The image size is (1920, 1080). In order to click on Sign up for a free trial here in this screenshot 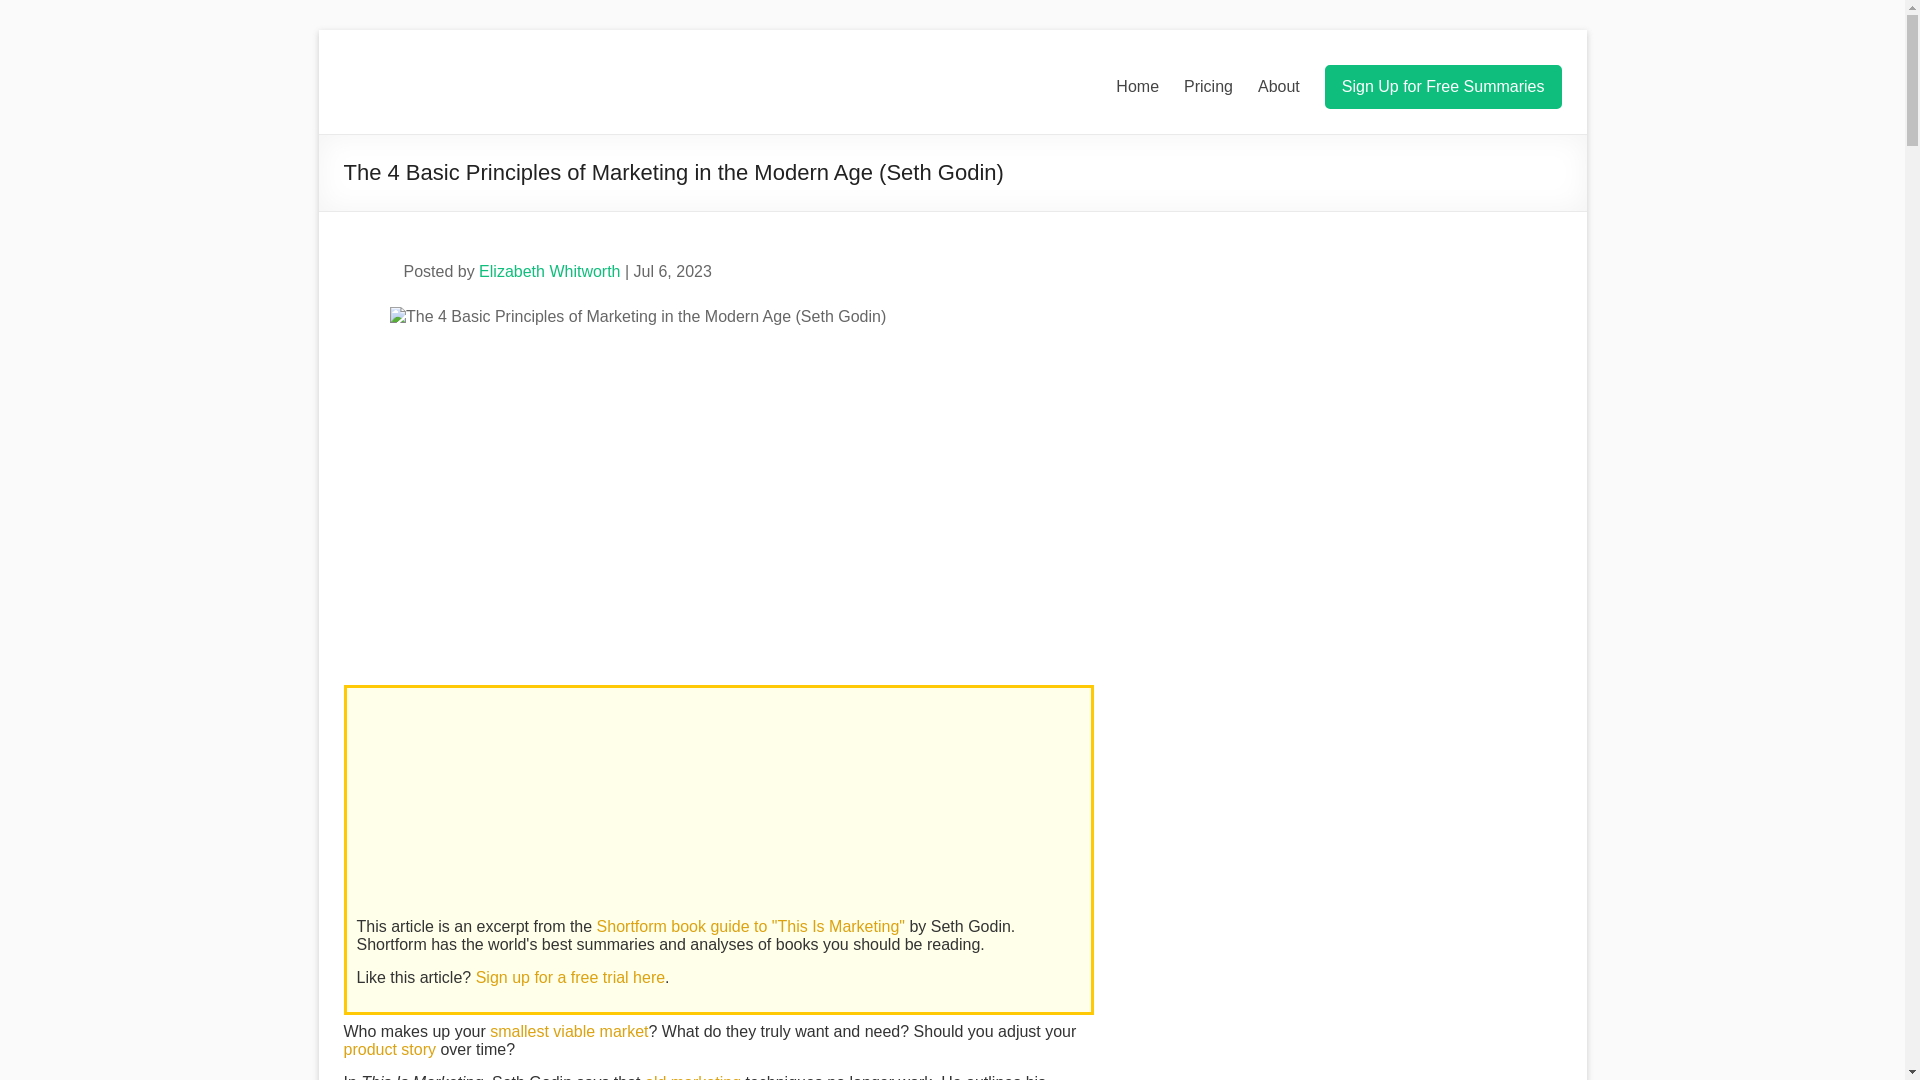, I will do `click(570, 977)`.